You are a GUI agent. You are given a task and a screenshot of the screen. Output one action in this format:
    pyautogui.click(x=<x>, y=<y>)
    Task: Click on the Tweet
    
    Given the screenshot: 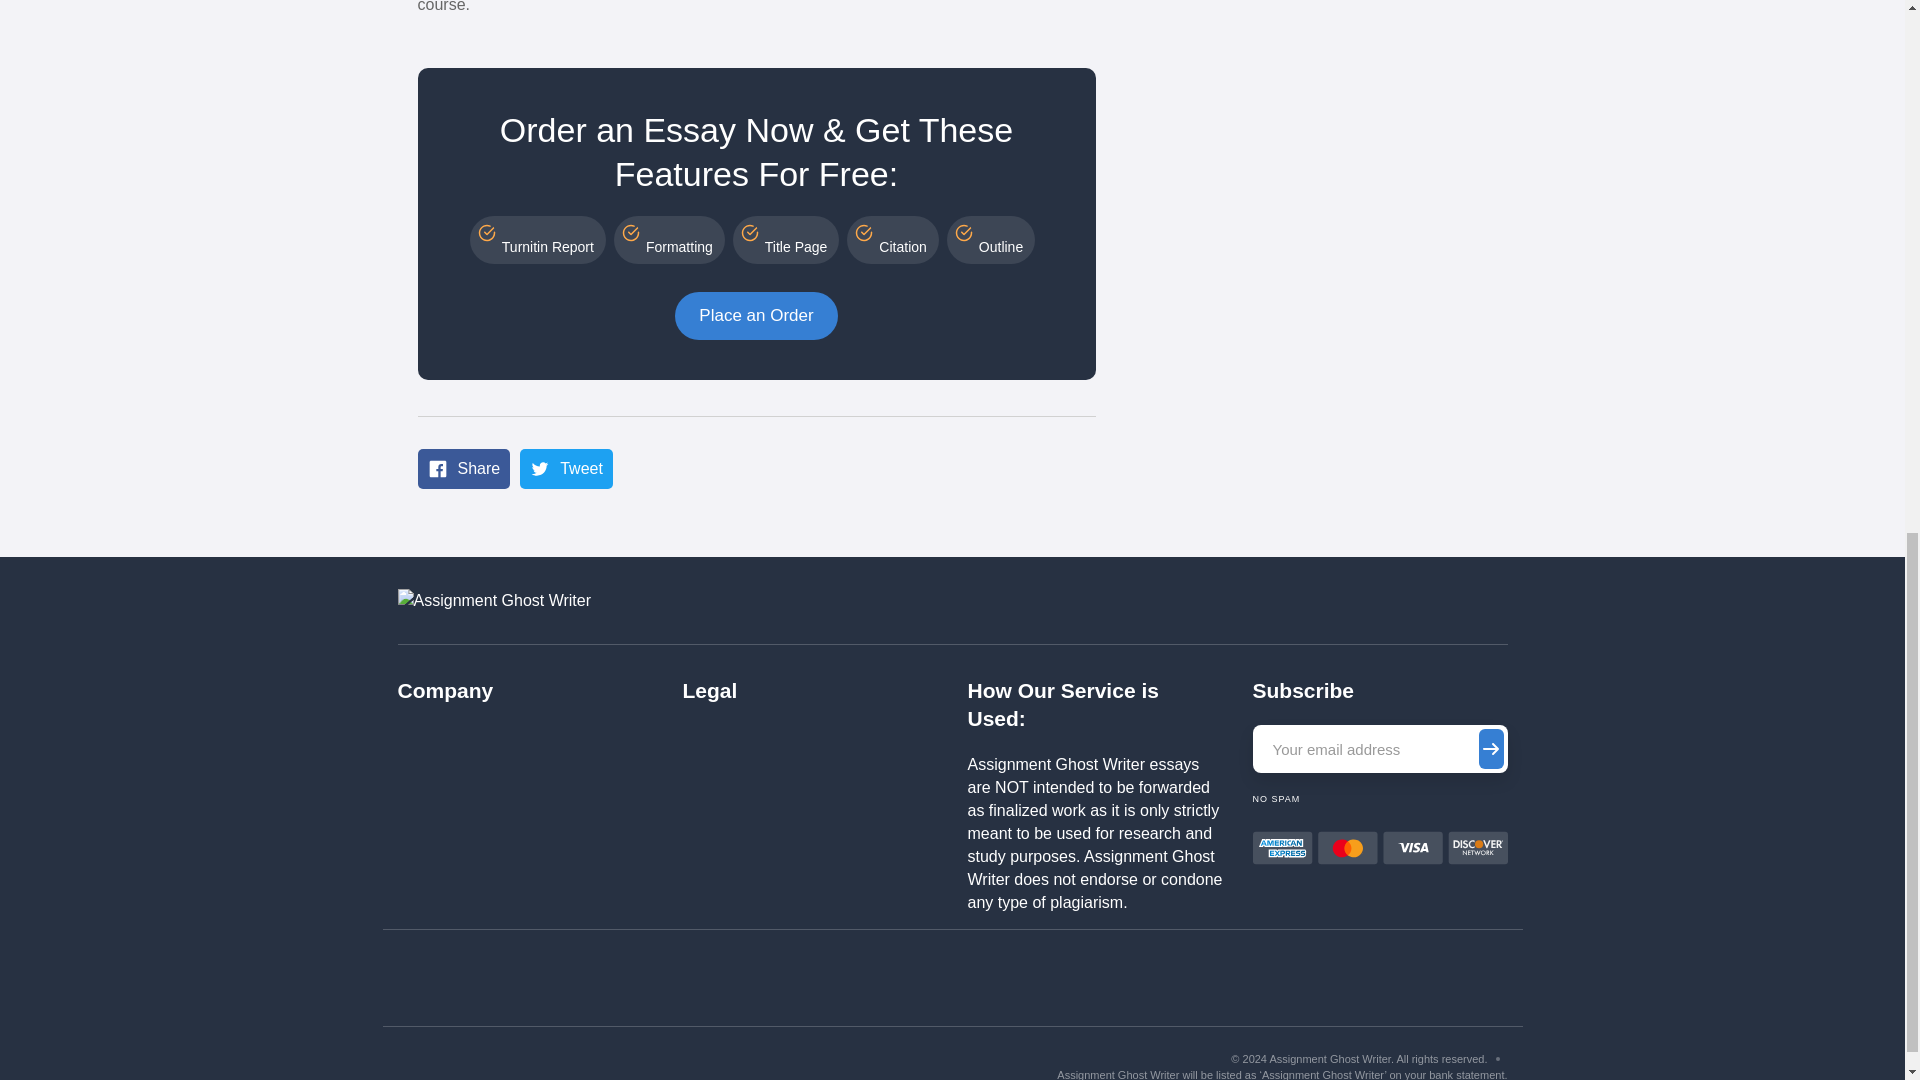 What is the action you would take?
    pyautogui.click(x=566, y=469)
    